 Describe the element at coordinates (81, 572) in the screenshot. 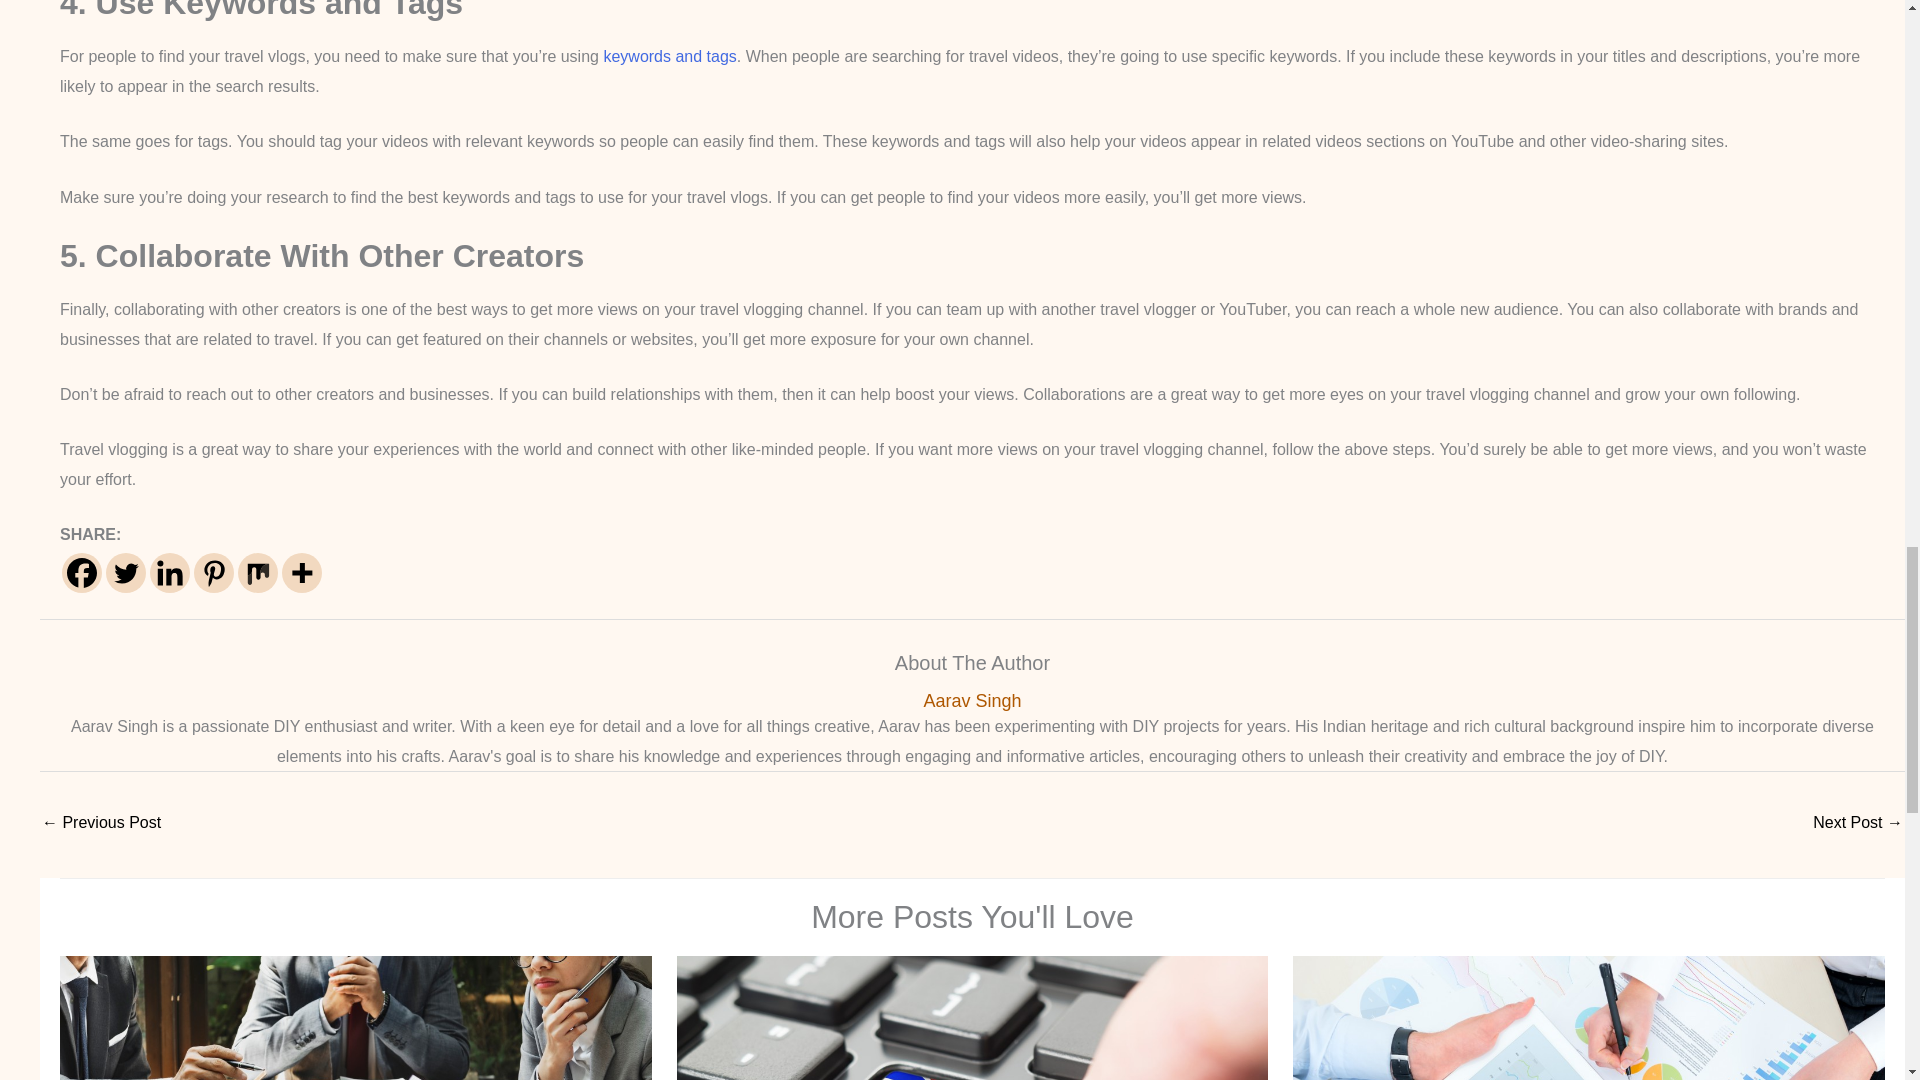

I see `Facebook` at that location.